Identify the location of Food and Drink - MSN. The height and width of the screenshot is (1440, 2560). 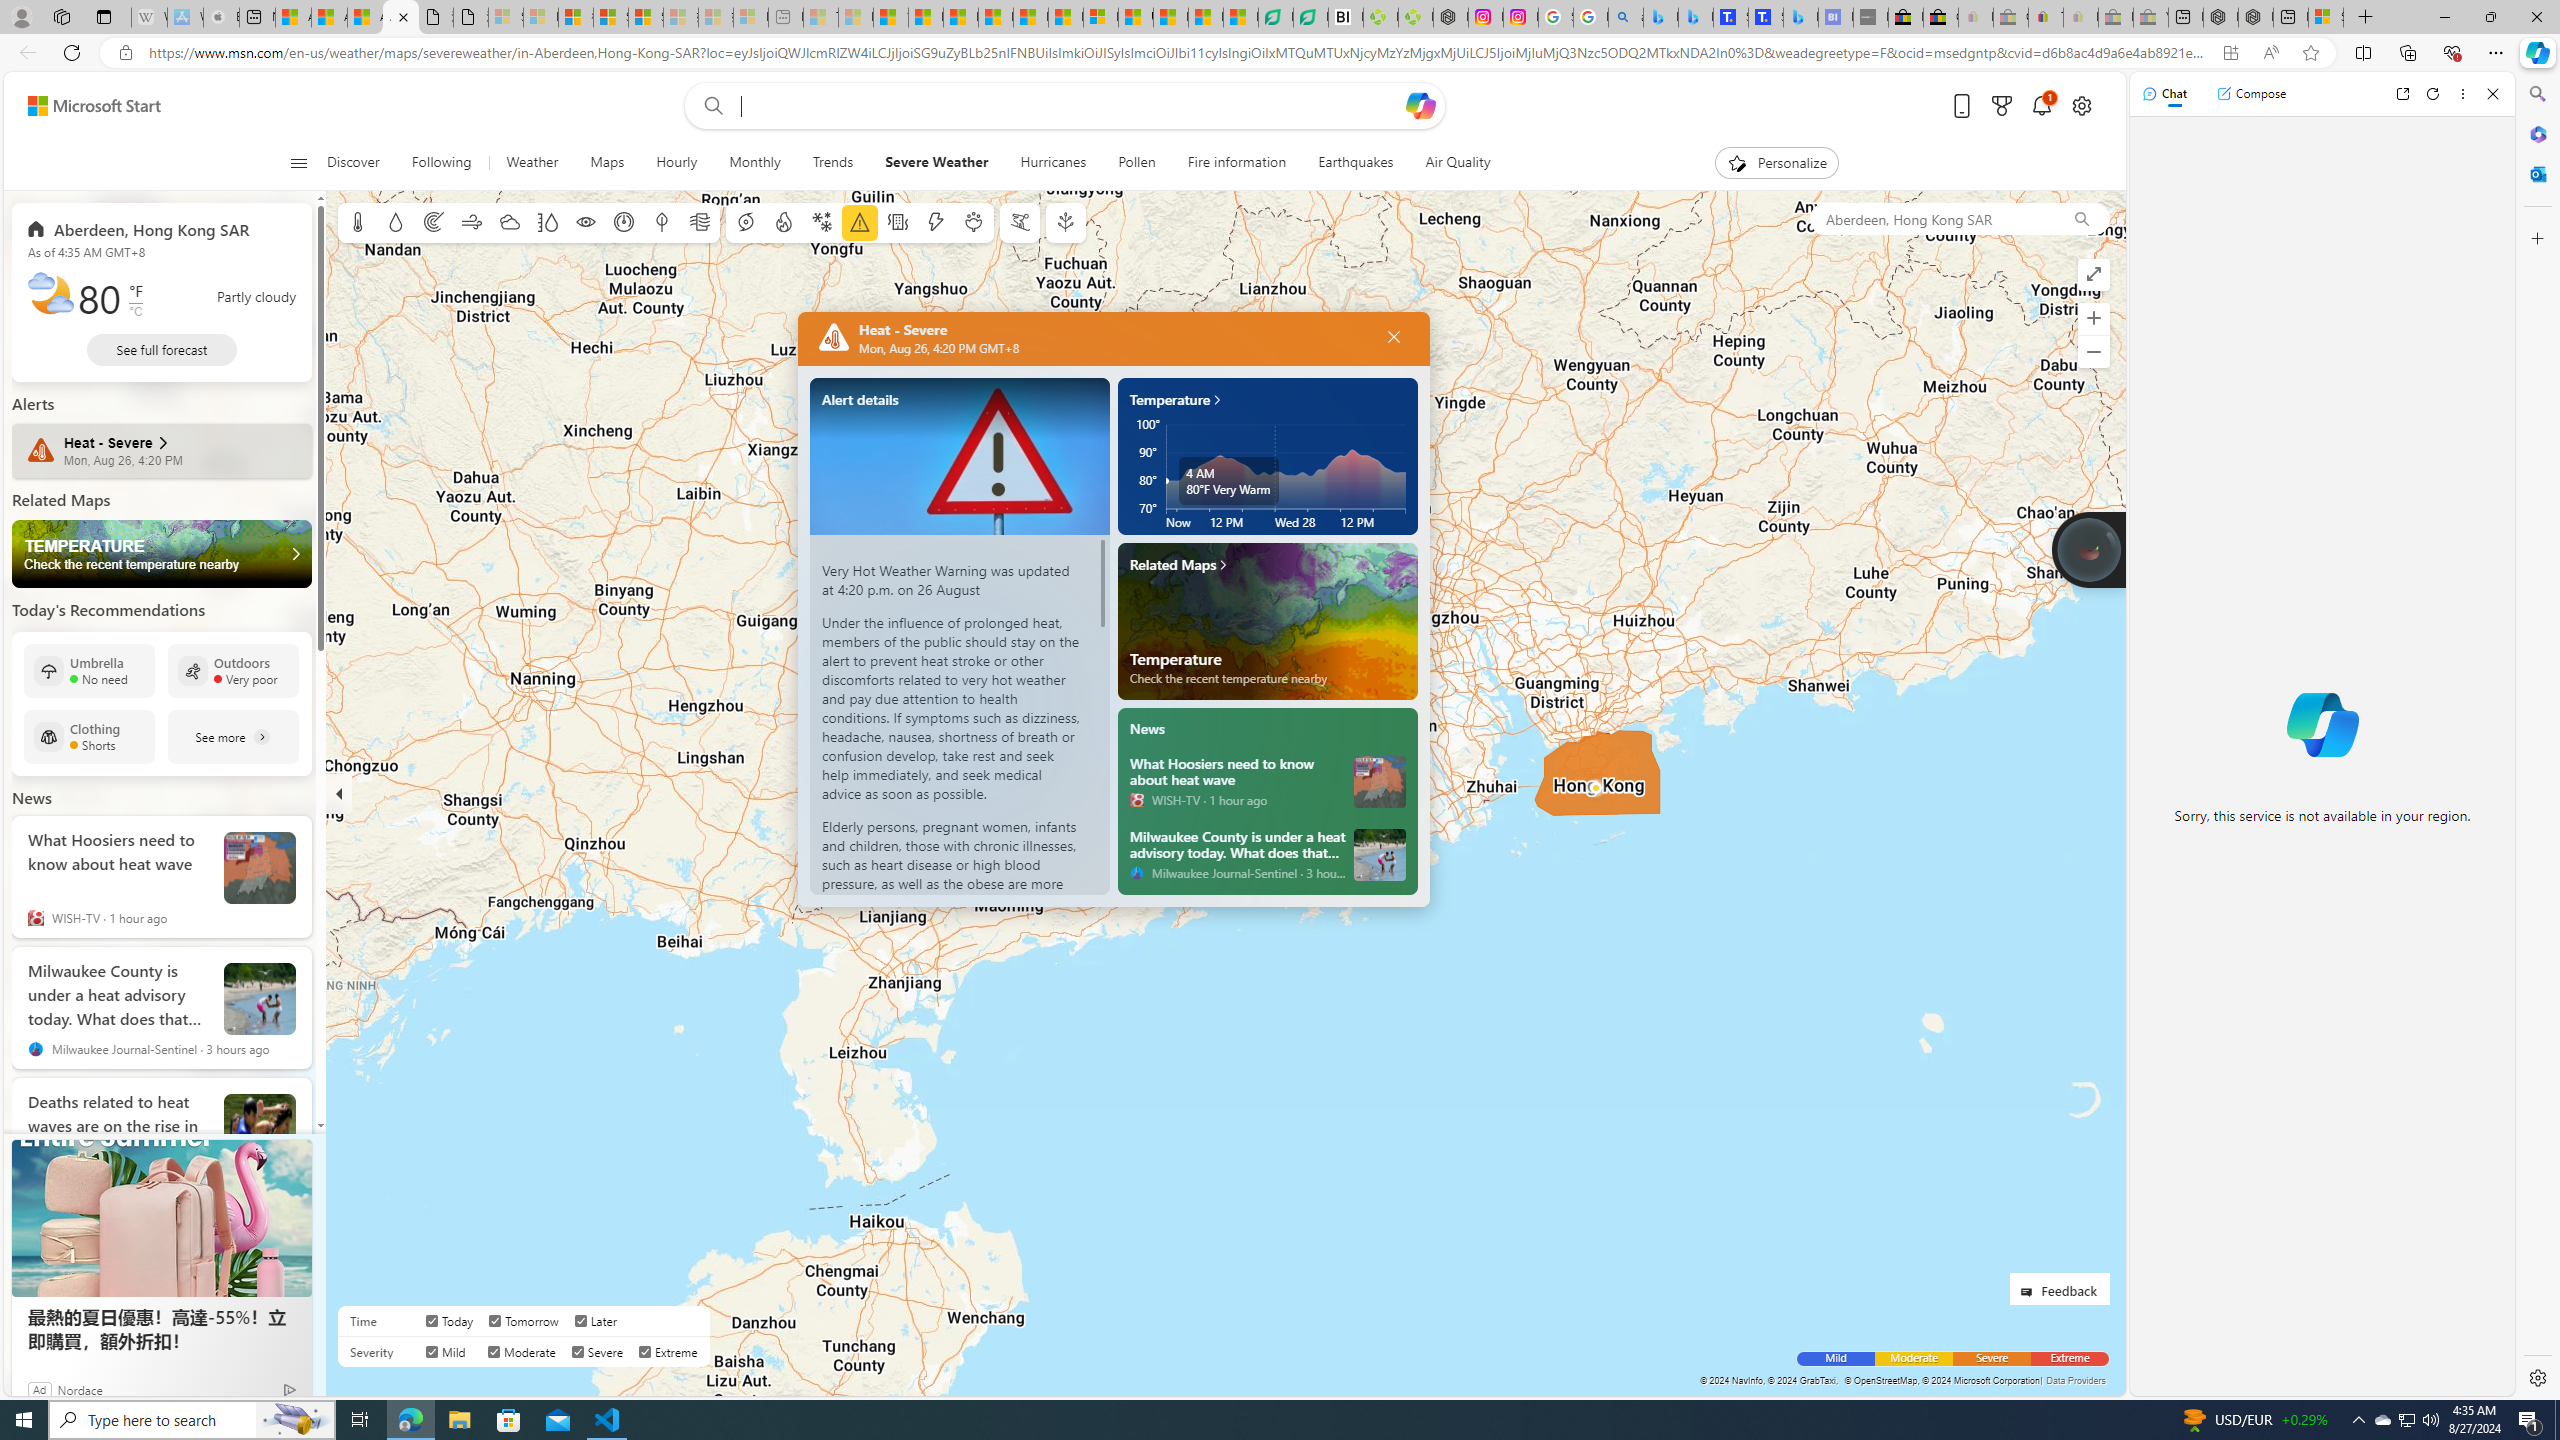
(926, 17).